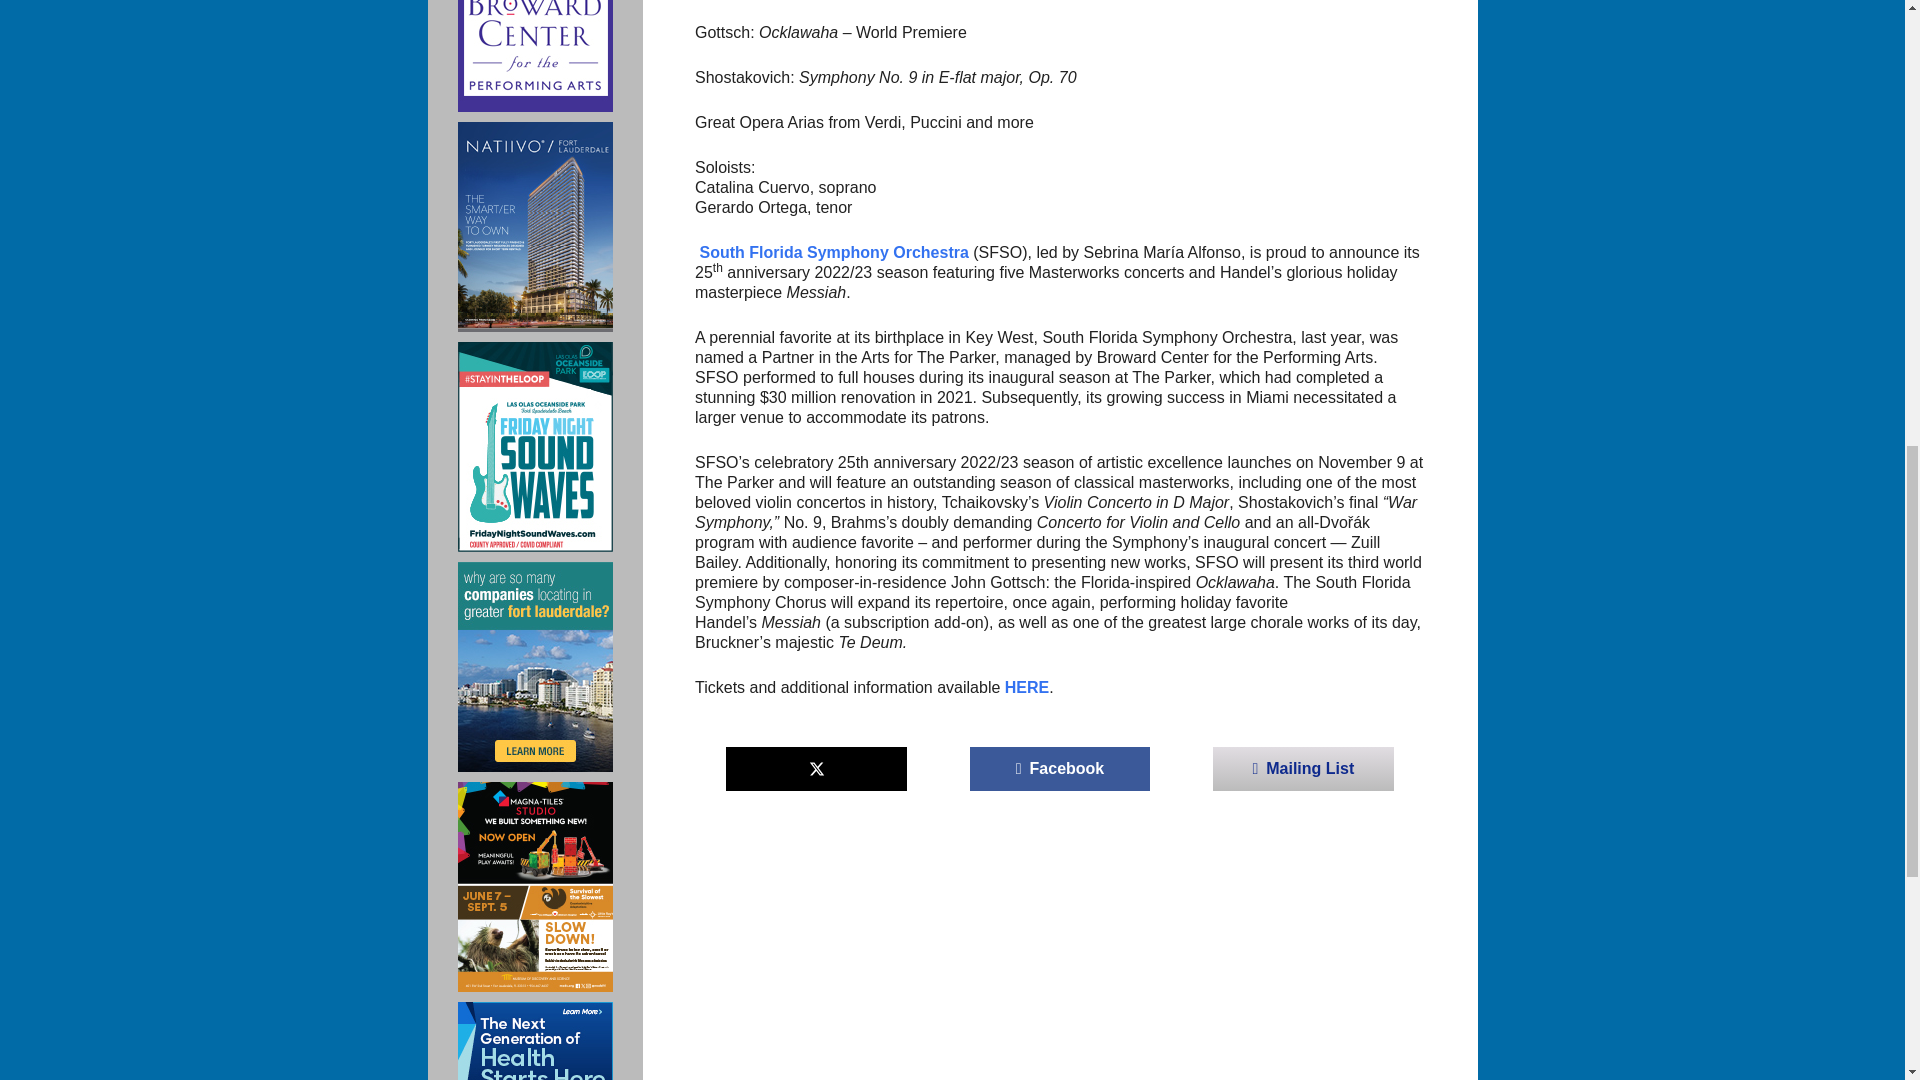  I want to click on Mailing List, so click(1303, 768).